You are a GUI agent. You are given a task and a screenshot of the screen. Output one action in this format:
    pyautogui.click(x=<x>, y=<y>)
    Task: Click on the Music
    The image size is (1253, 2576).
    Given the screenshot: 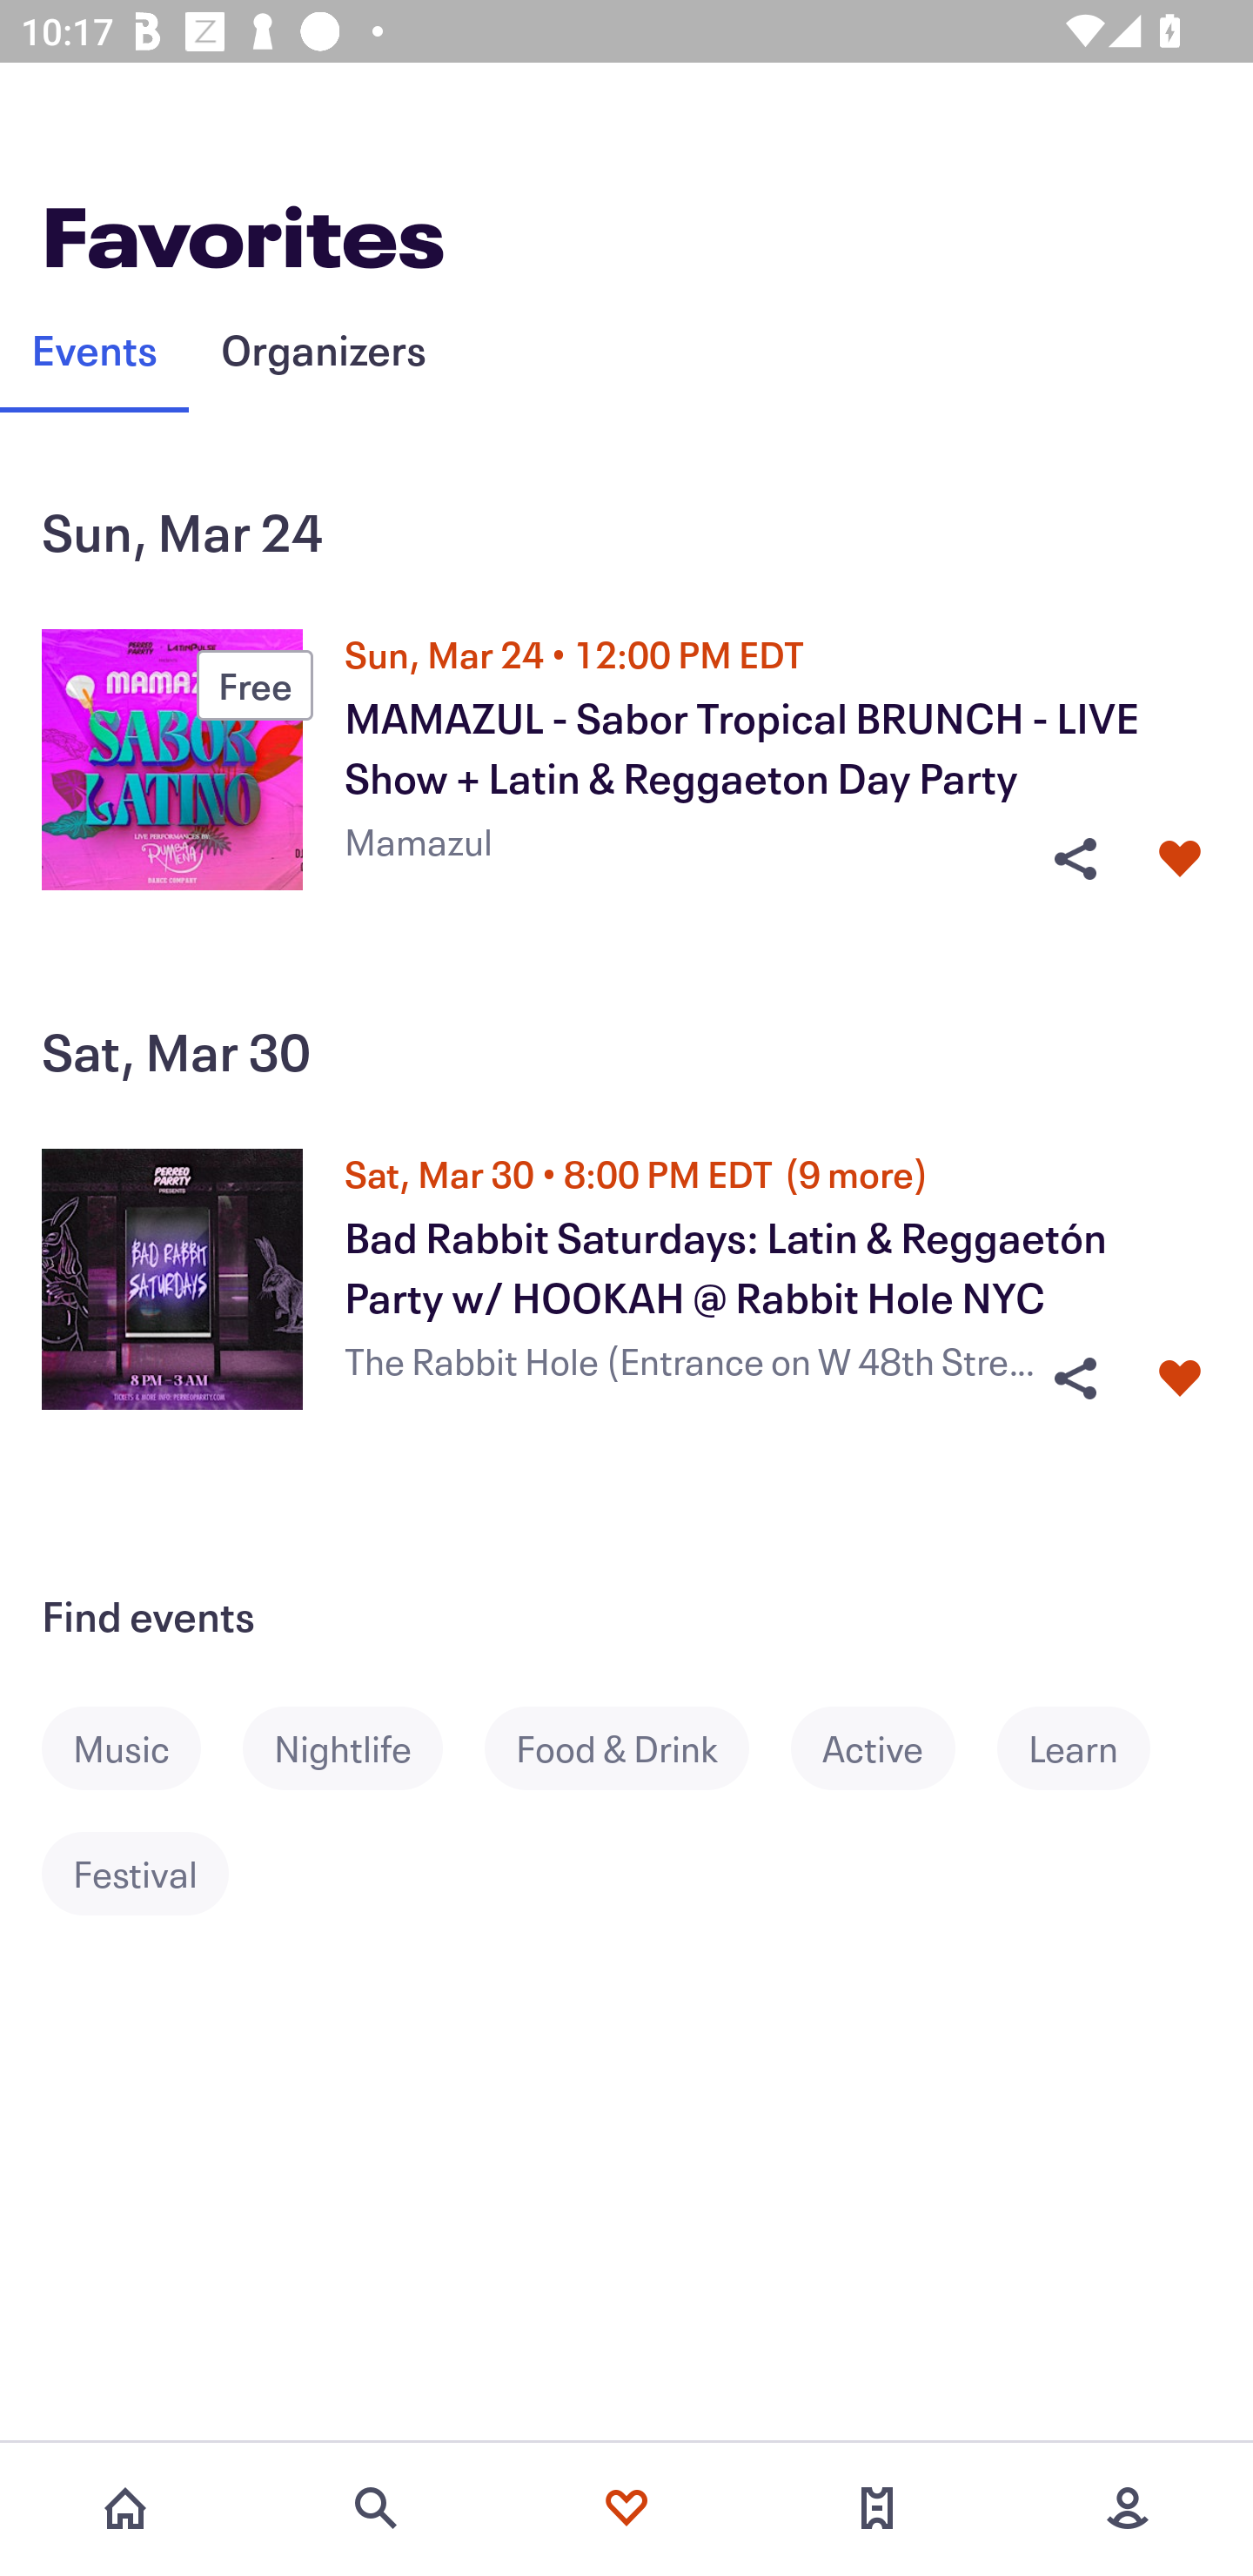 What is the action you would take?
    pyautogui.click(x=142, y=1748)
    